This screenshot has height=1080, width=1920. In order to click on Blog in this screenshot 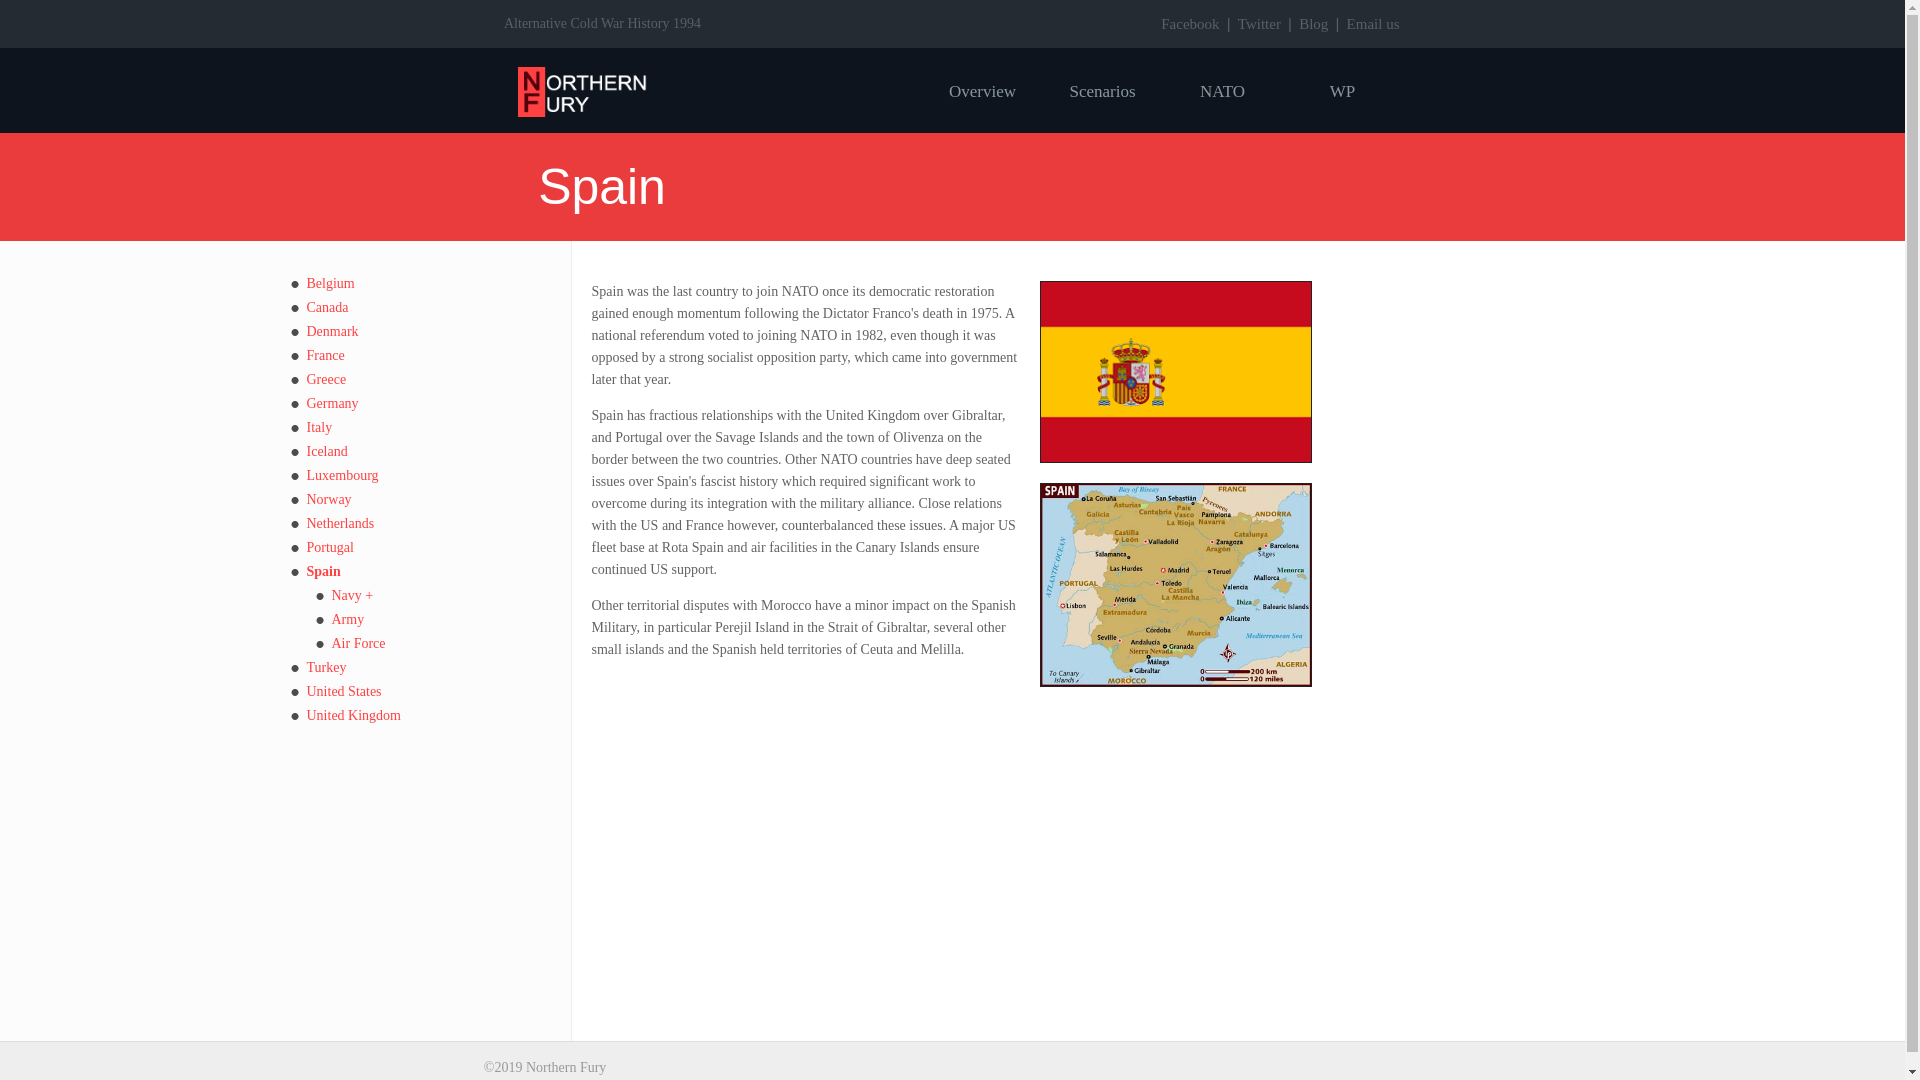, I will do `click(1314, 24)`.